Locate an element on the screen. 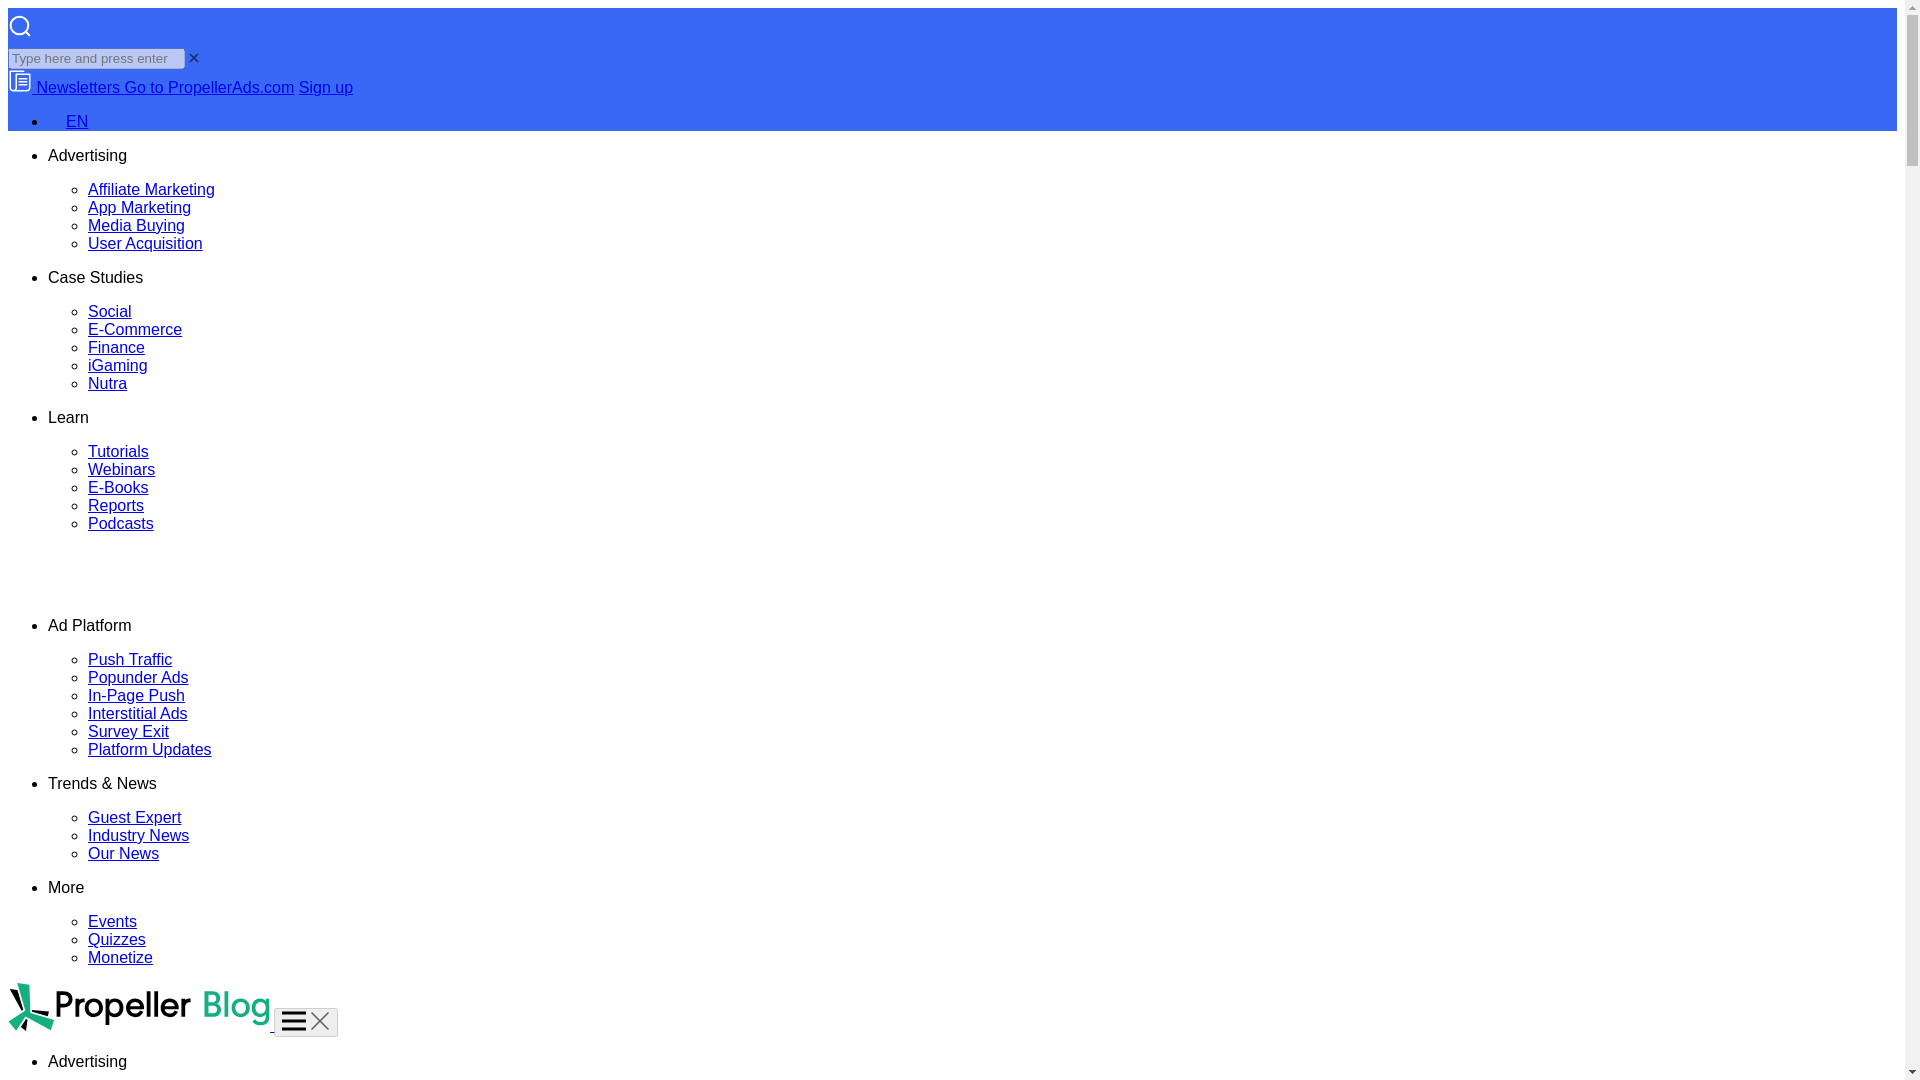 Image resolution: width=1920 pixels, height=1080 pixels. Events is located at coordinates (112, 920).